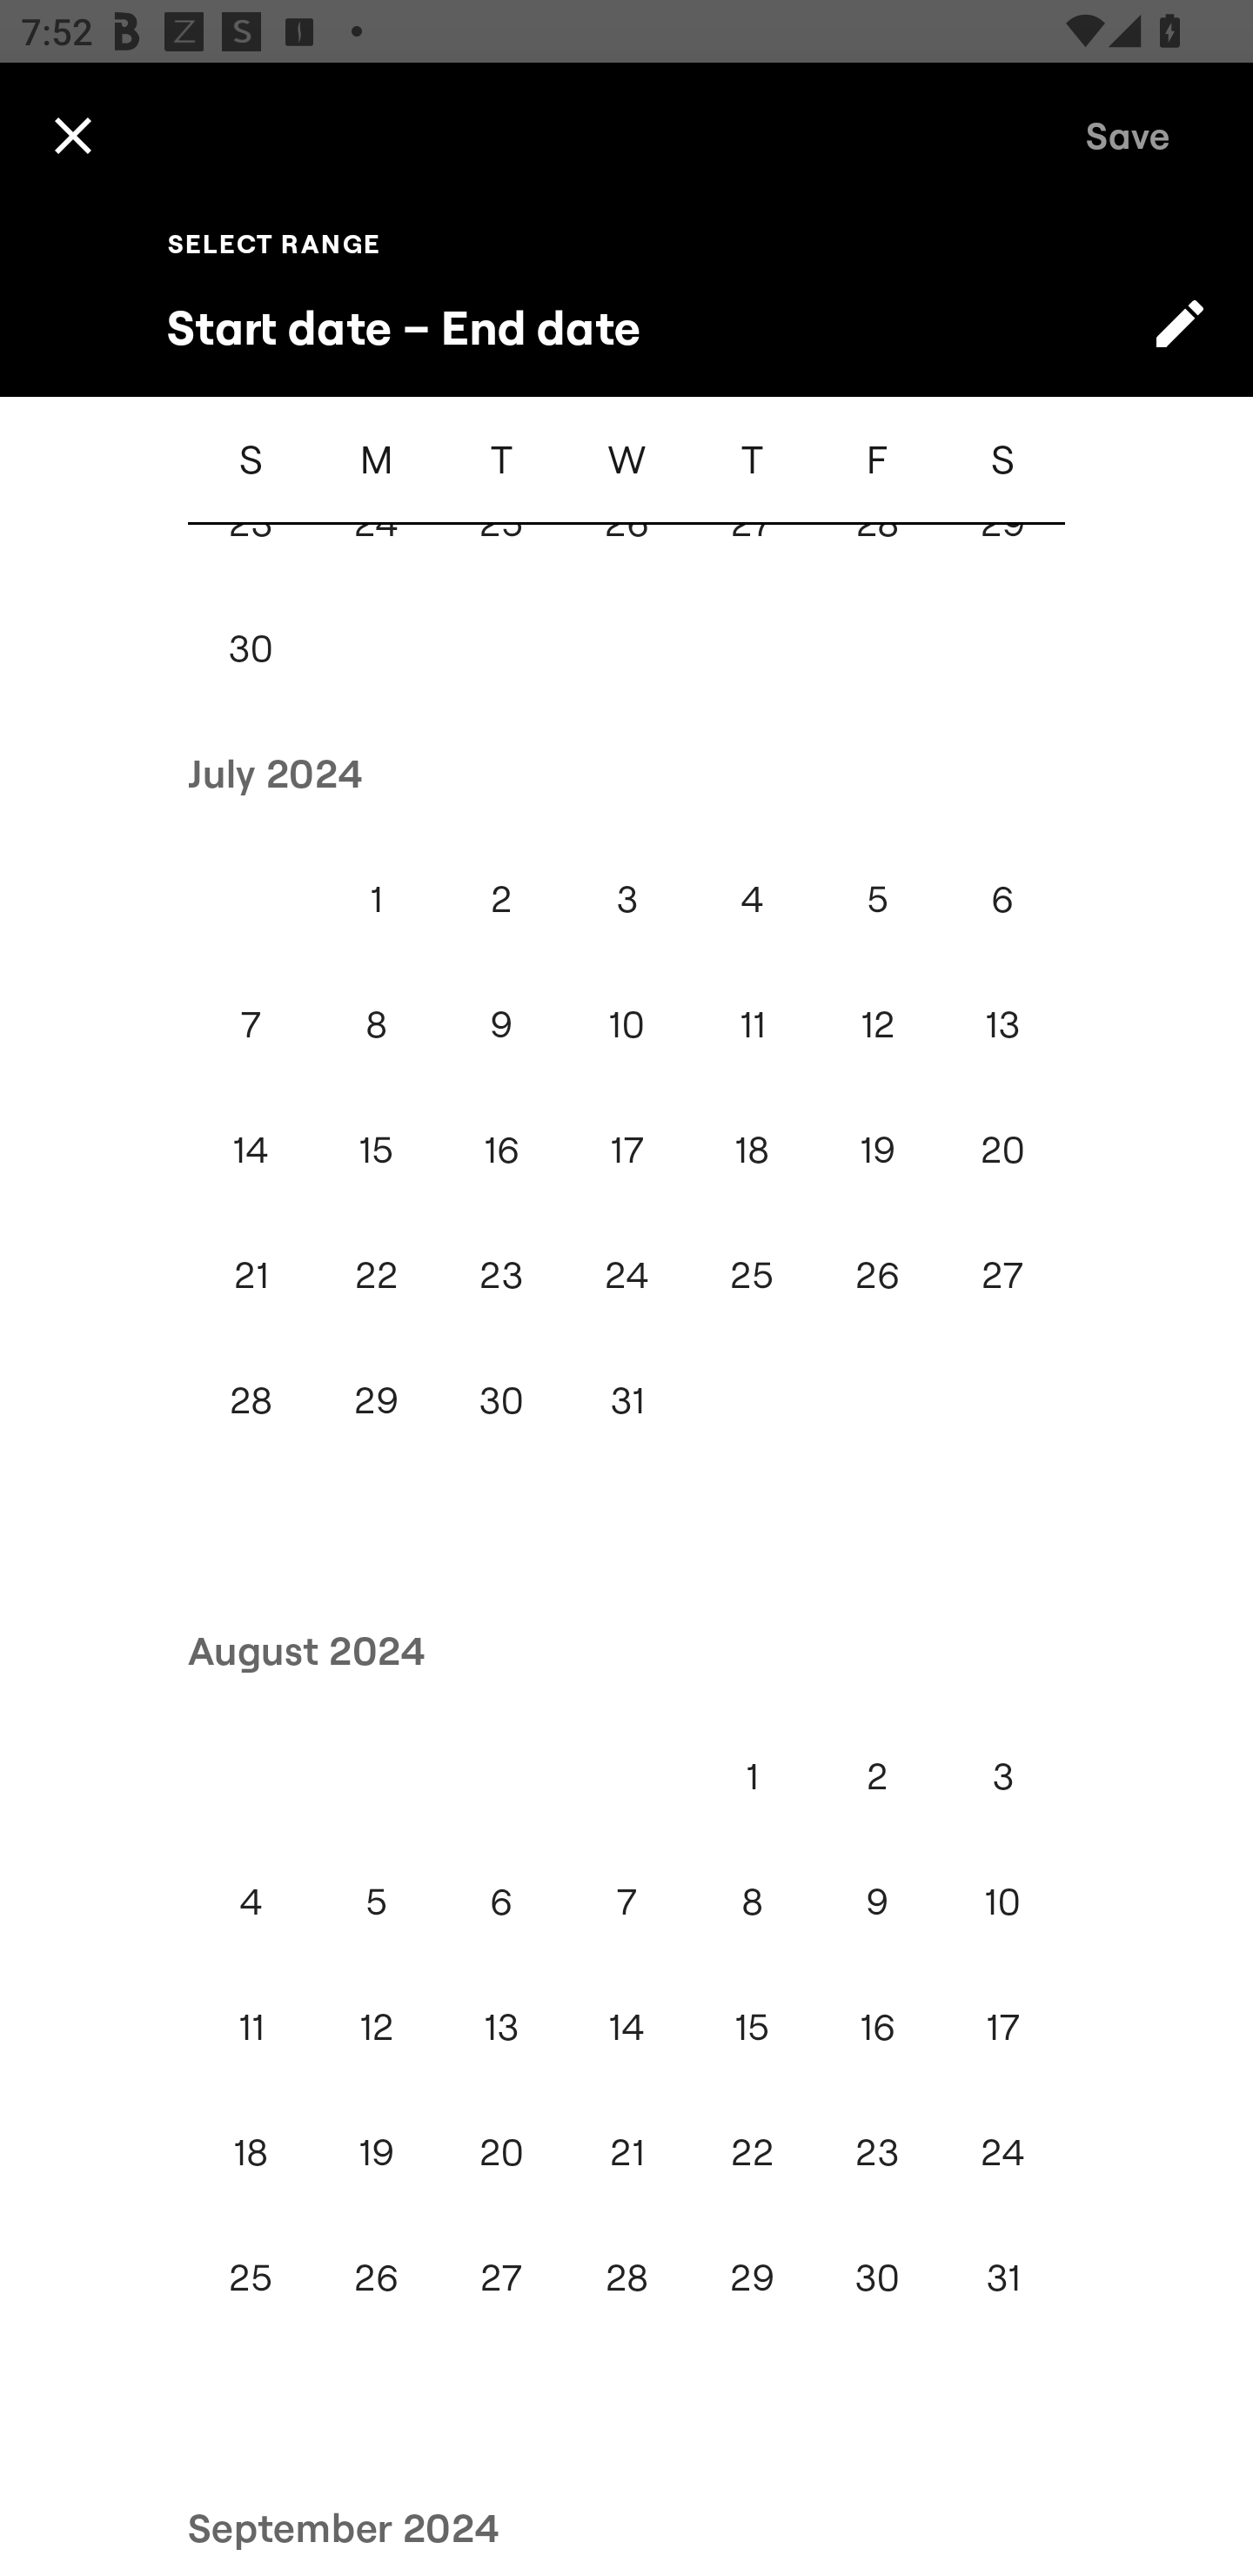 This screenshot has height=2576, width=1253. Describe the element at coordinates (376, 1275) in the screenshot. I see `22 Mon, Jul 22` at that location.